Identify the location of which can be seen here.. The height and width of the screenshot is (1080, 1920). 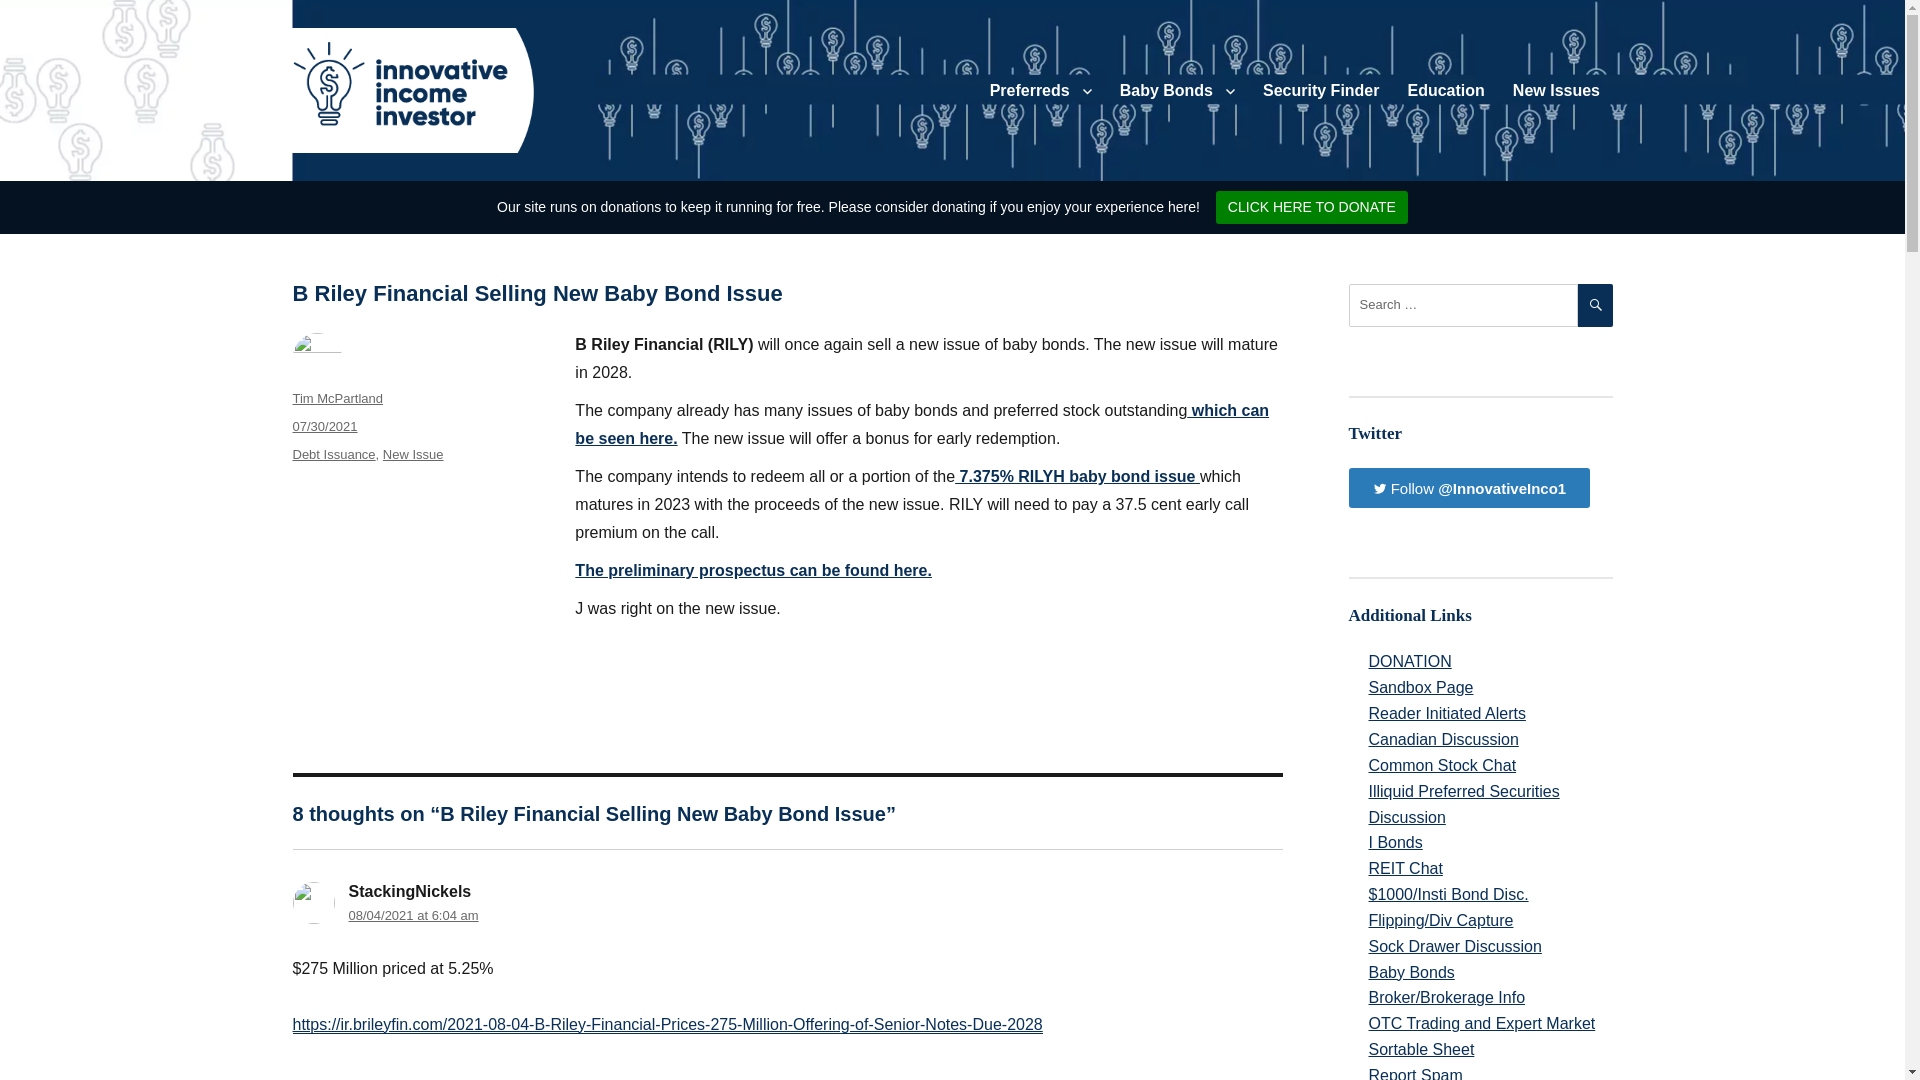
(922, 424).